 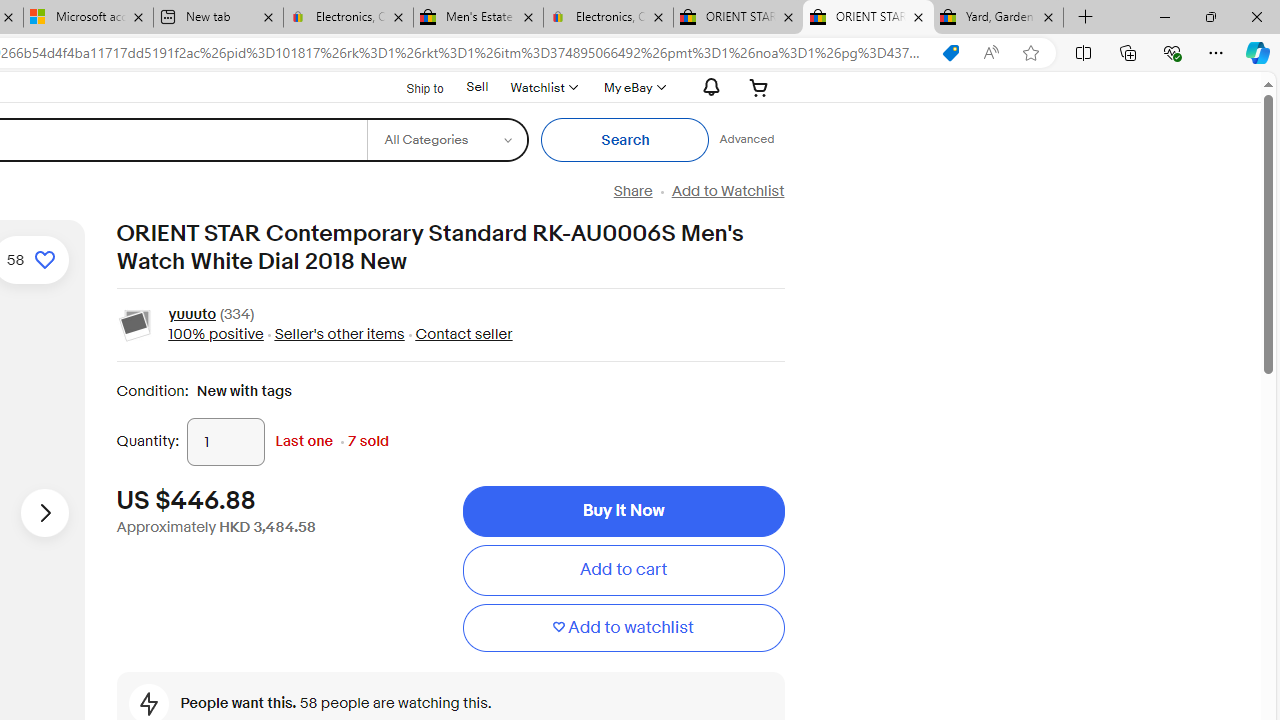 What do you see at coordinates (623, 512) in the screenshot?
I see `Buy It Now` at bounding box center [623, 512].